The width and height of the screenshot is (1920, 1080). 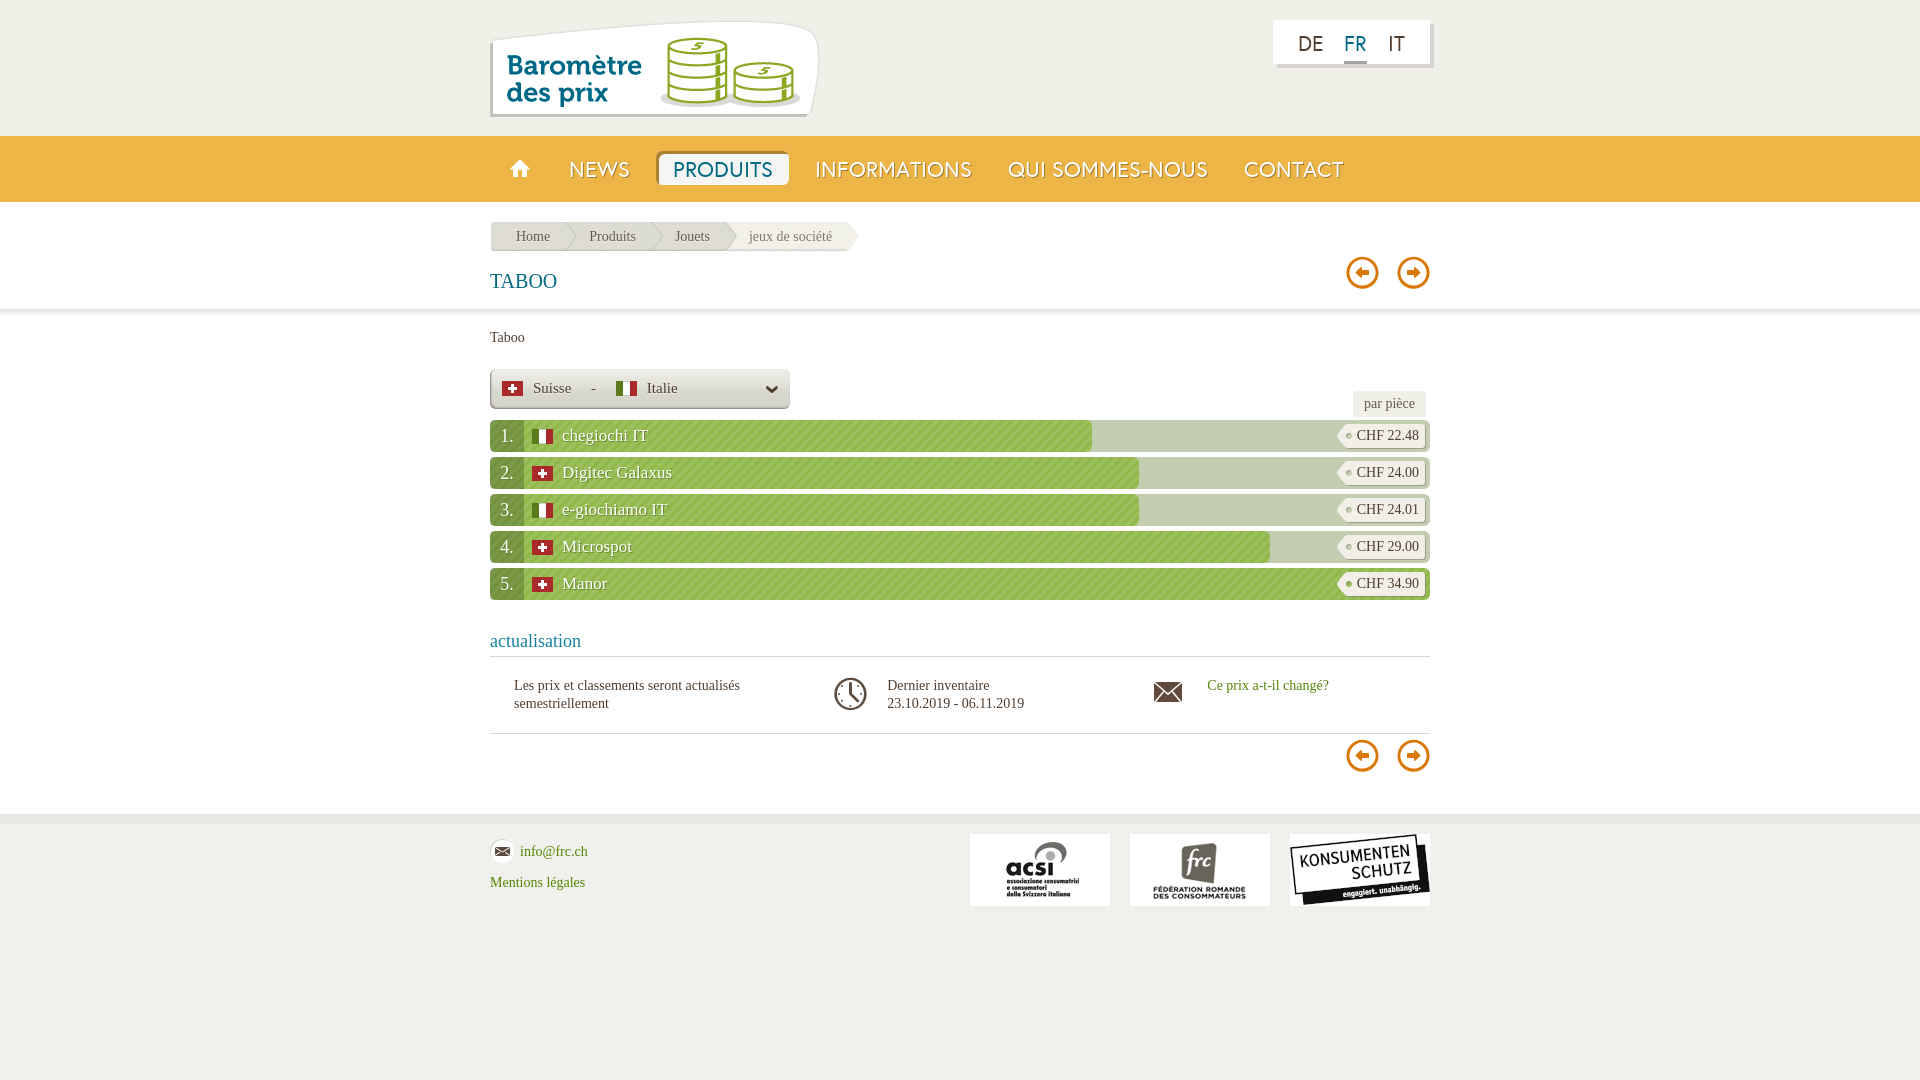 What do you see at coordinates (600, 168) in the screenshot?
I see `NEWS` at bounding box center [600, 168].